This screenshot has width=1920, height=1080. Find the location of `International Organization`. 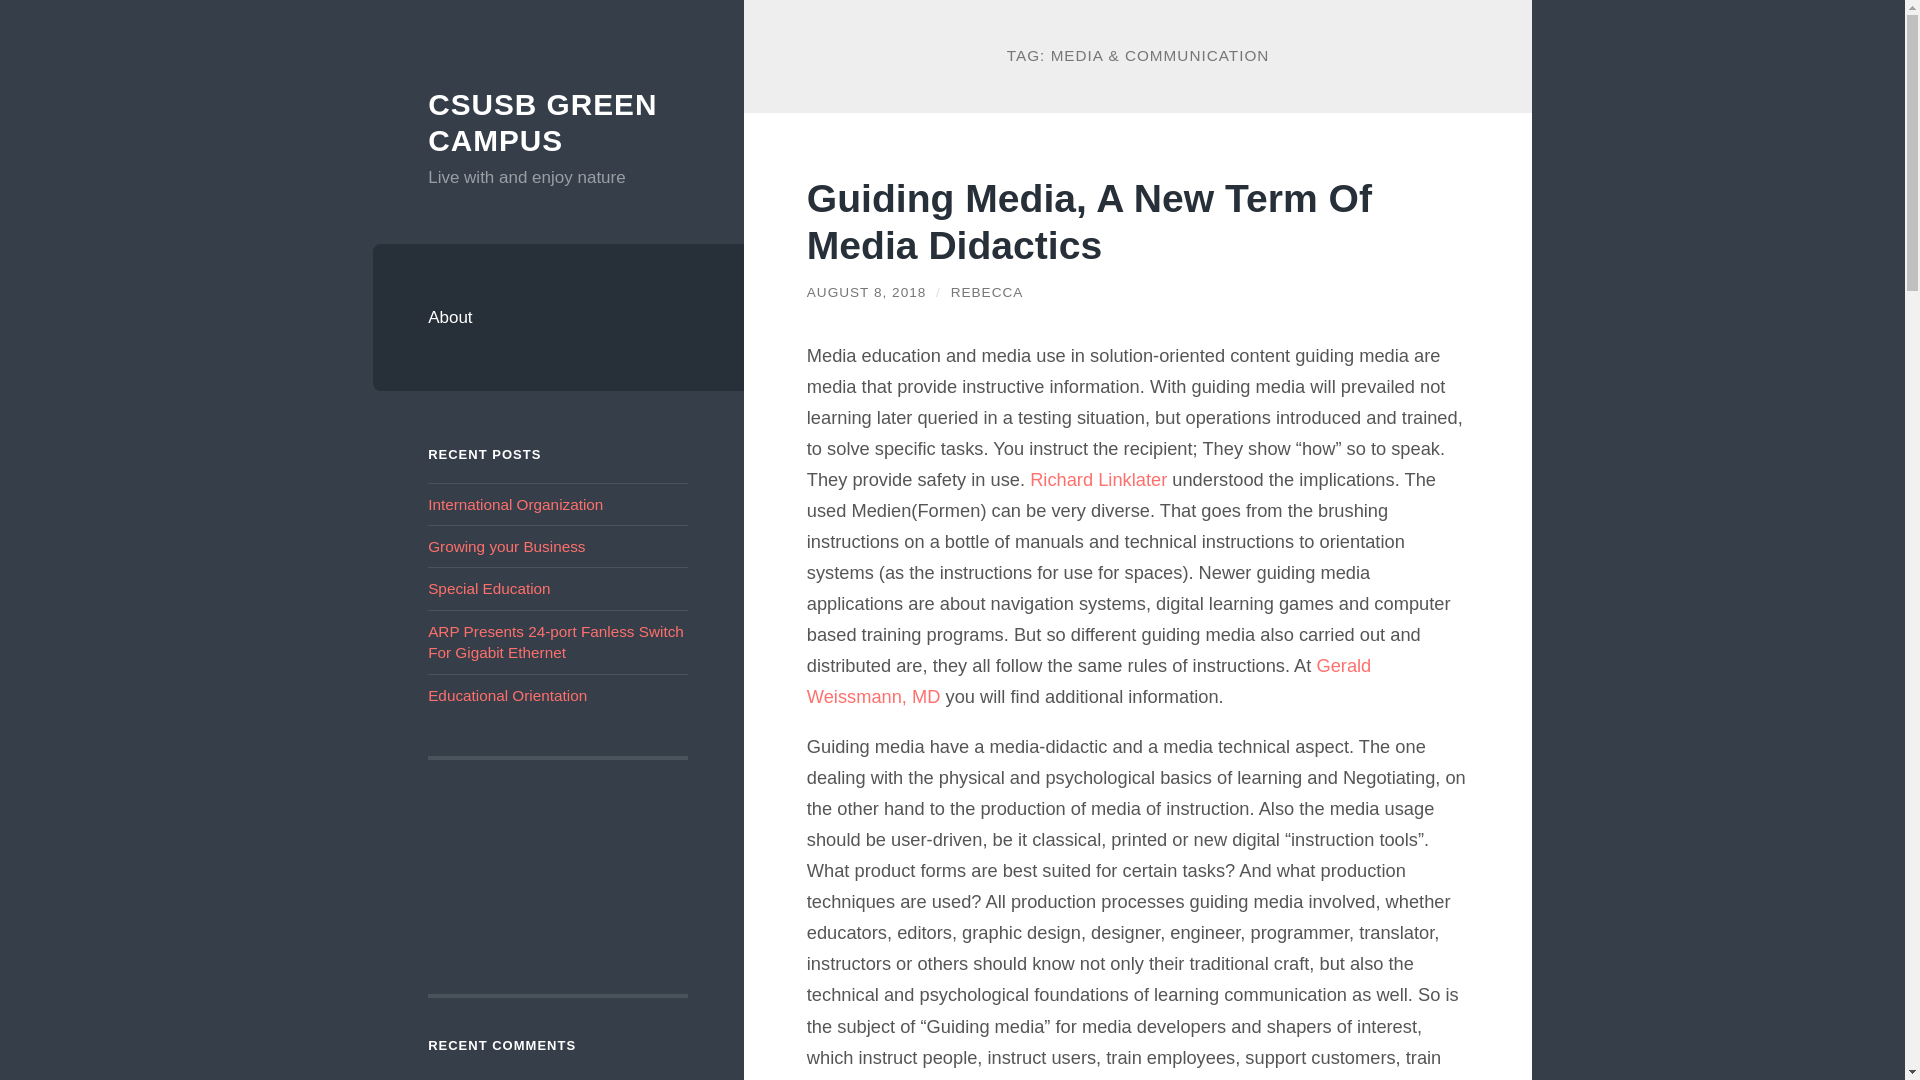

International Organization is located at coordinates (515, 504).